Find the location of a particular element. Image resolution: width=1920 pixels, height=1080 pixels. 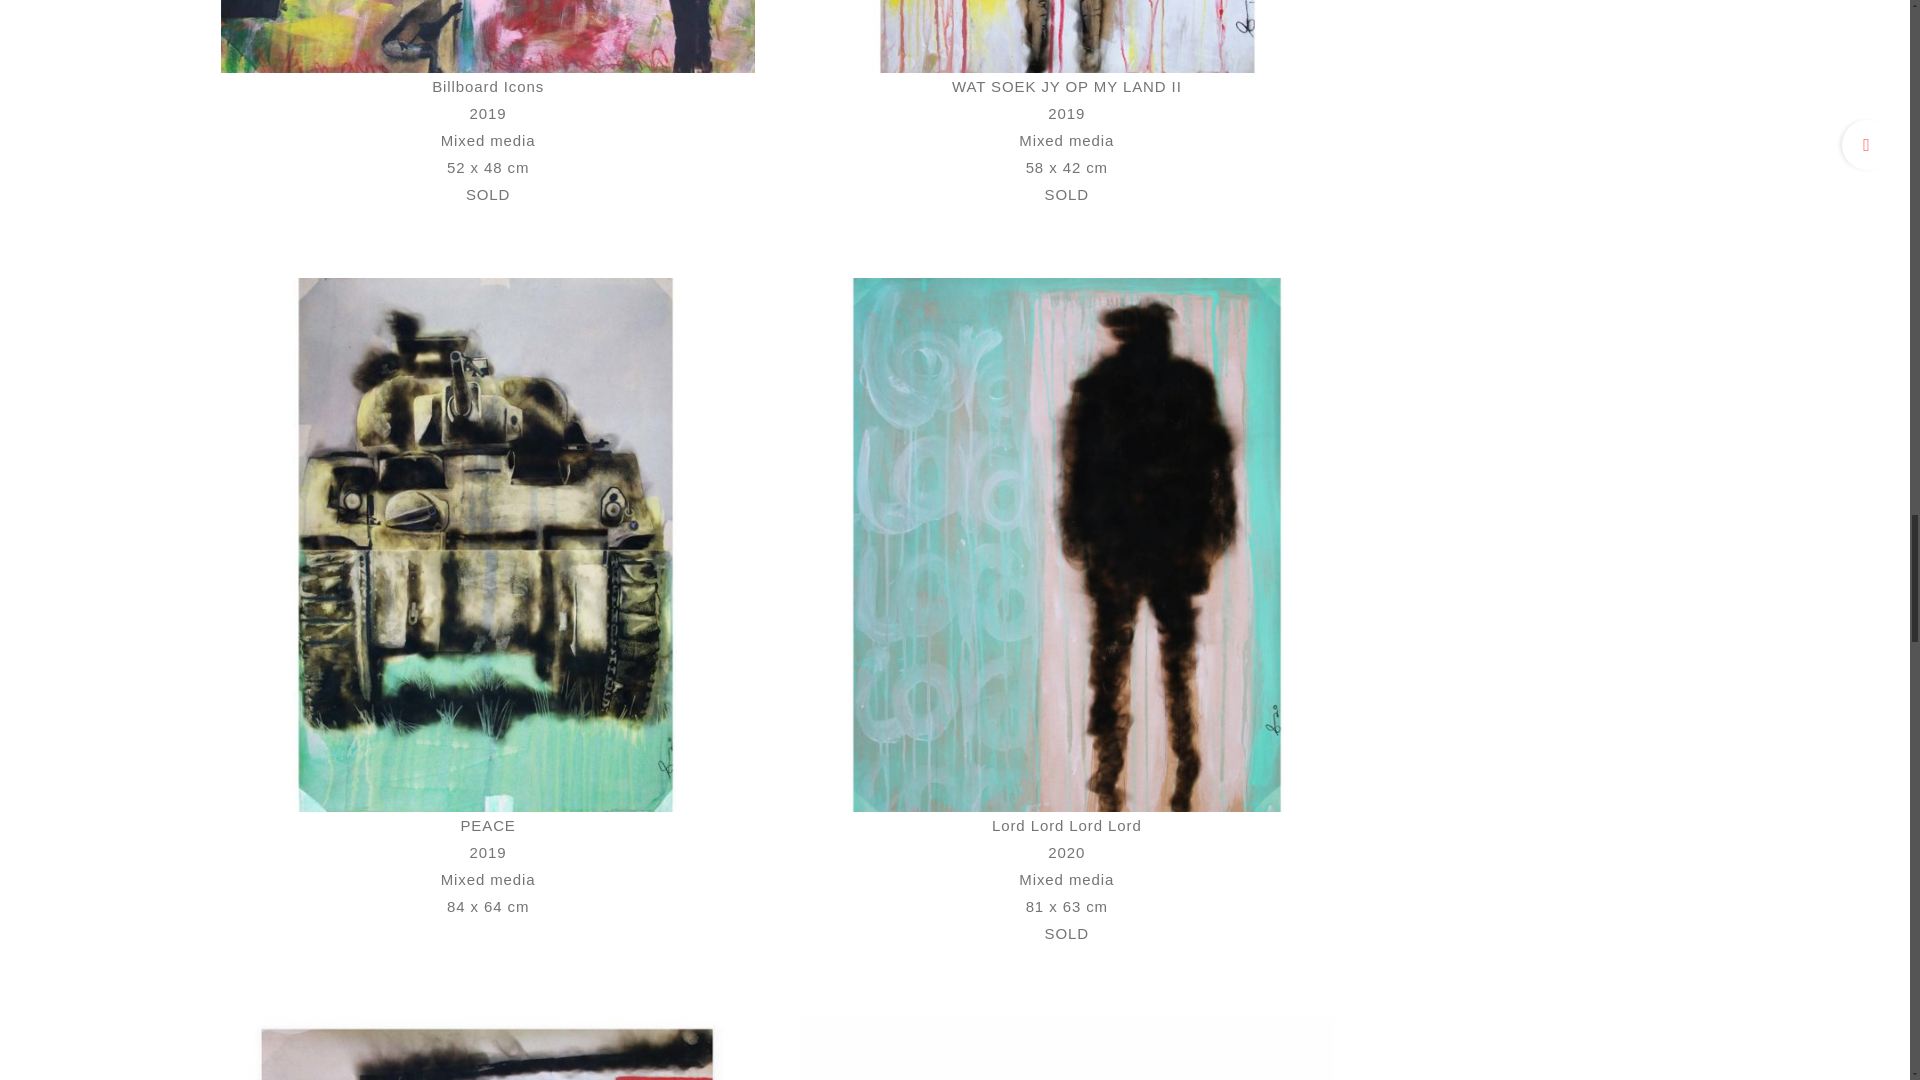

Ofentse Seshabela Asina Mali 2019 Mixed media 62 x 84 cm is located at coordinates (487, 1024).